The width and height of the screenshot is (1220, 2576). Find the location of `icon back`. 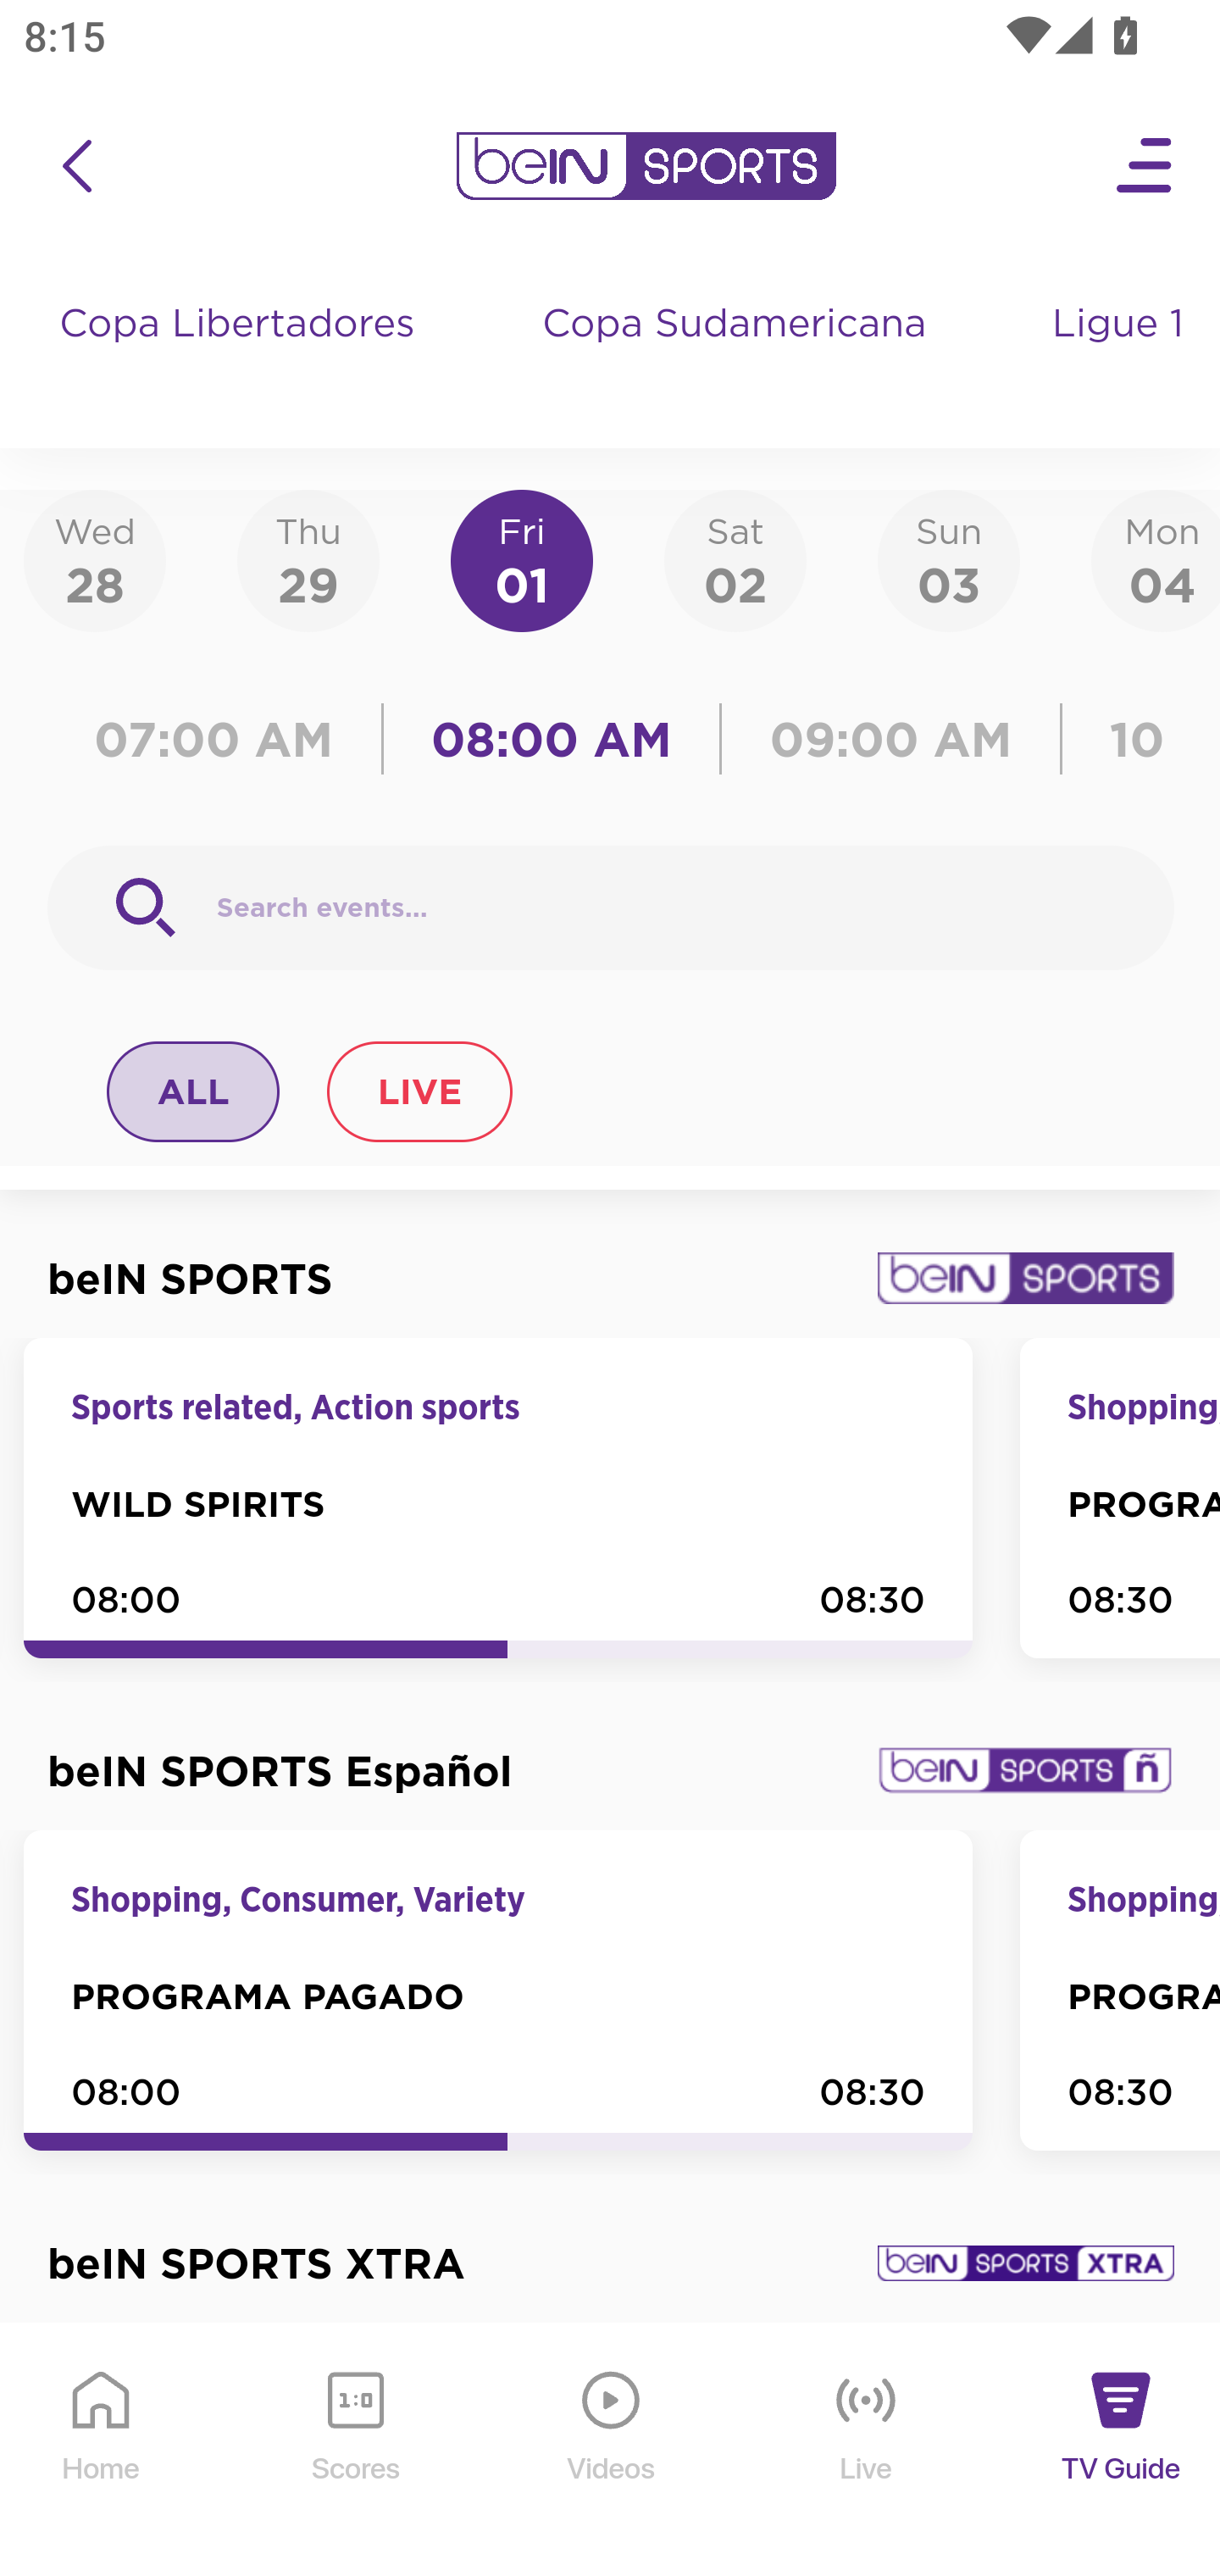

icon back is located at coordinates (76, 166).